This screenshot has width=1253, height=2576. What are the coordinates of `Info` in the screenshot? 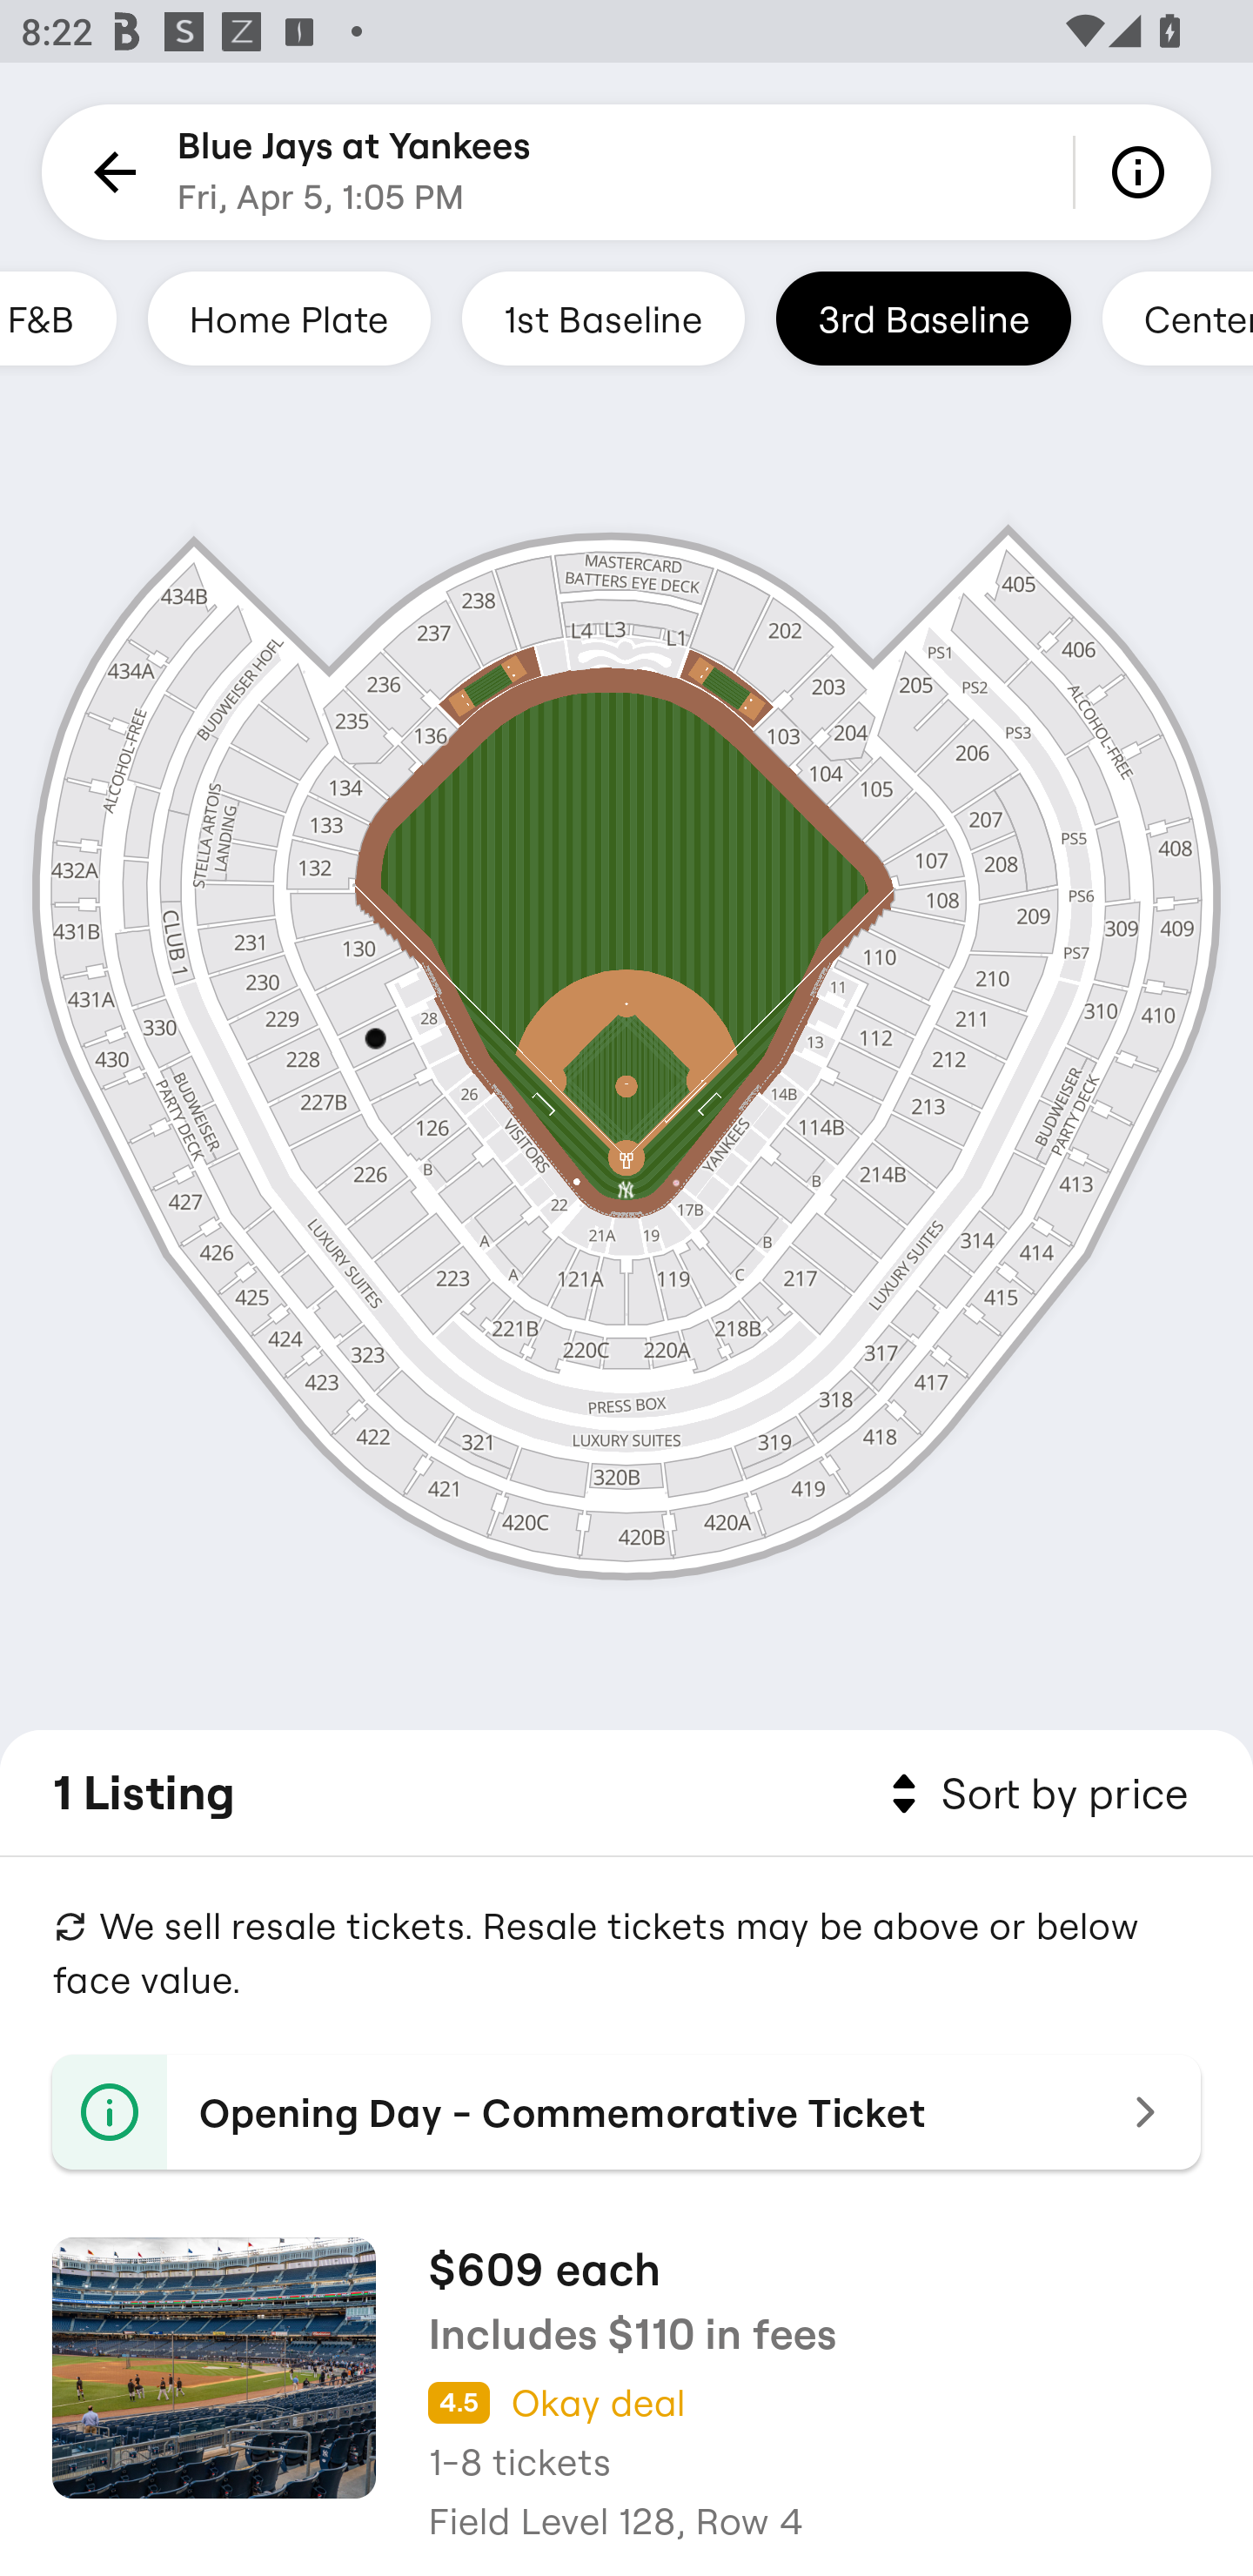 It's located at (1143, 172).